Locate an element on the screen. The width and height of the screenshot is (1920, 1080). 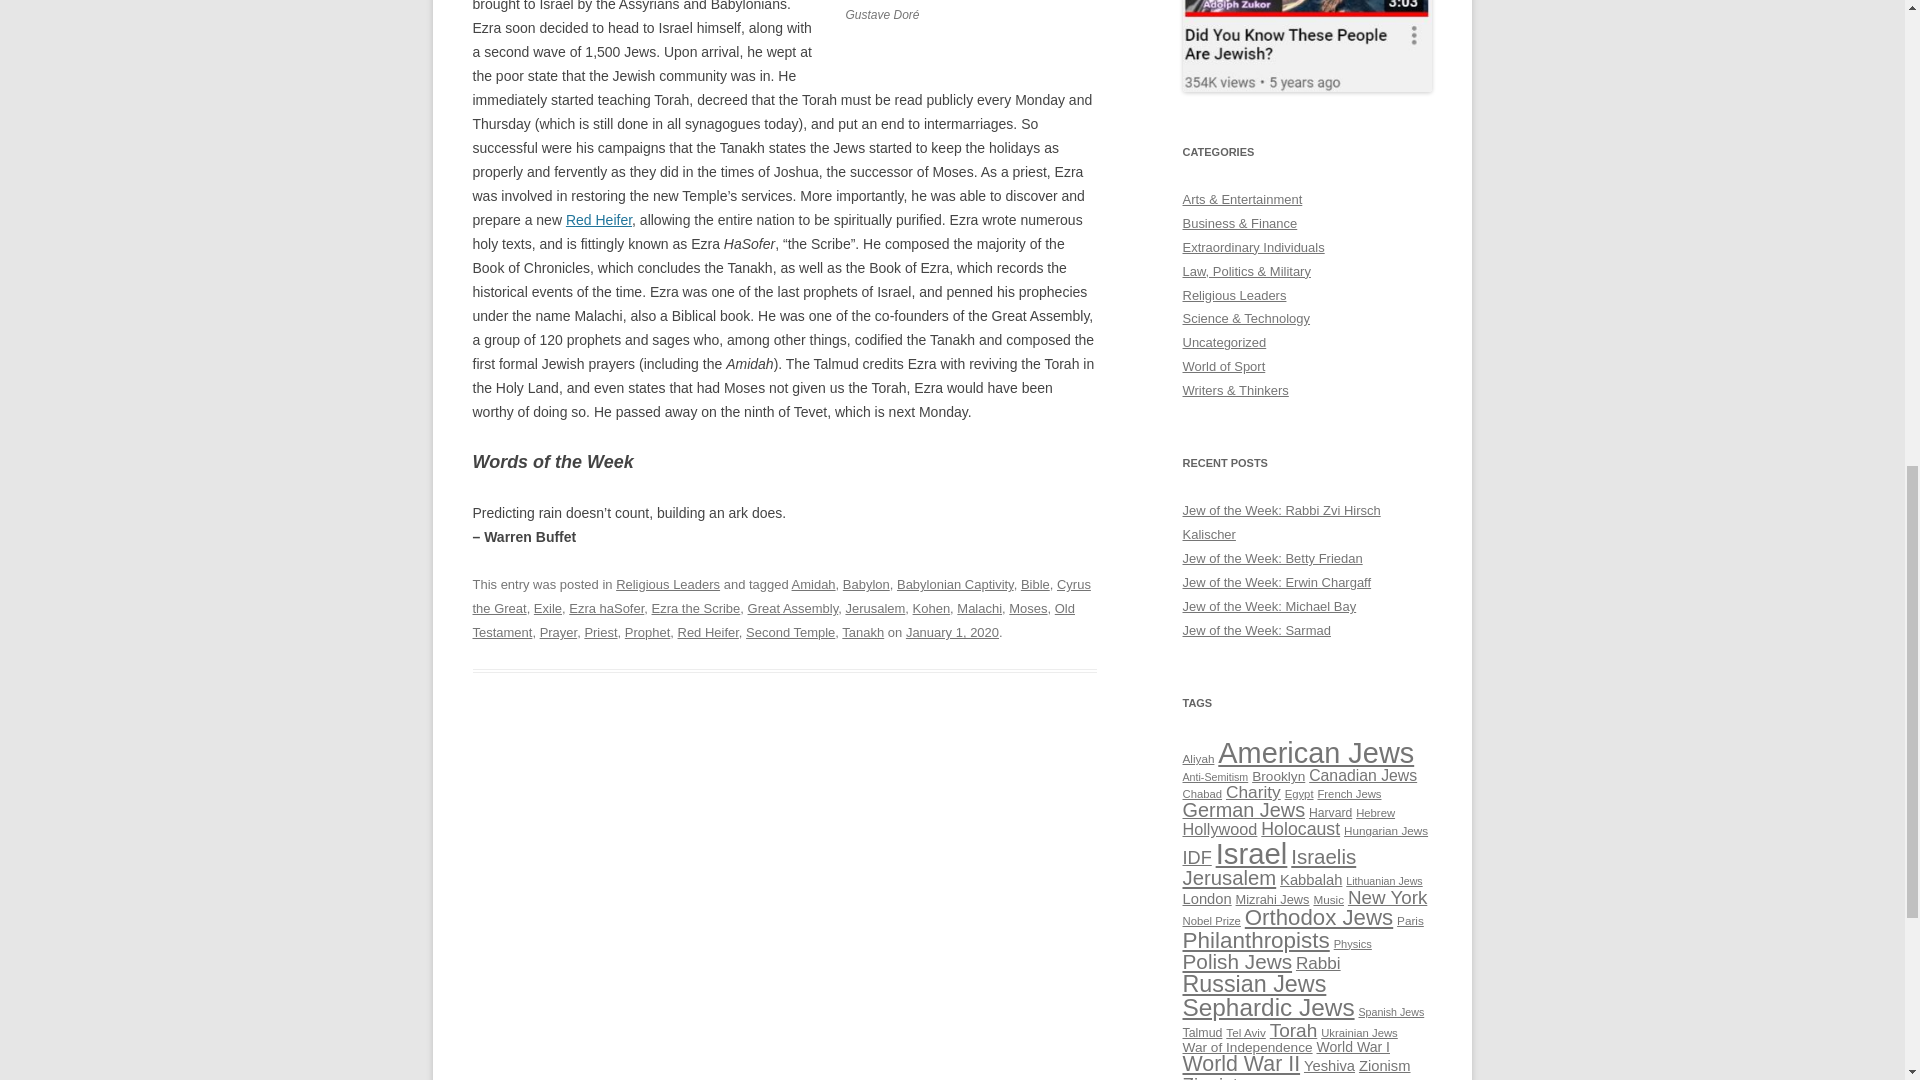
Priest is located at coordinates (600, 632).